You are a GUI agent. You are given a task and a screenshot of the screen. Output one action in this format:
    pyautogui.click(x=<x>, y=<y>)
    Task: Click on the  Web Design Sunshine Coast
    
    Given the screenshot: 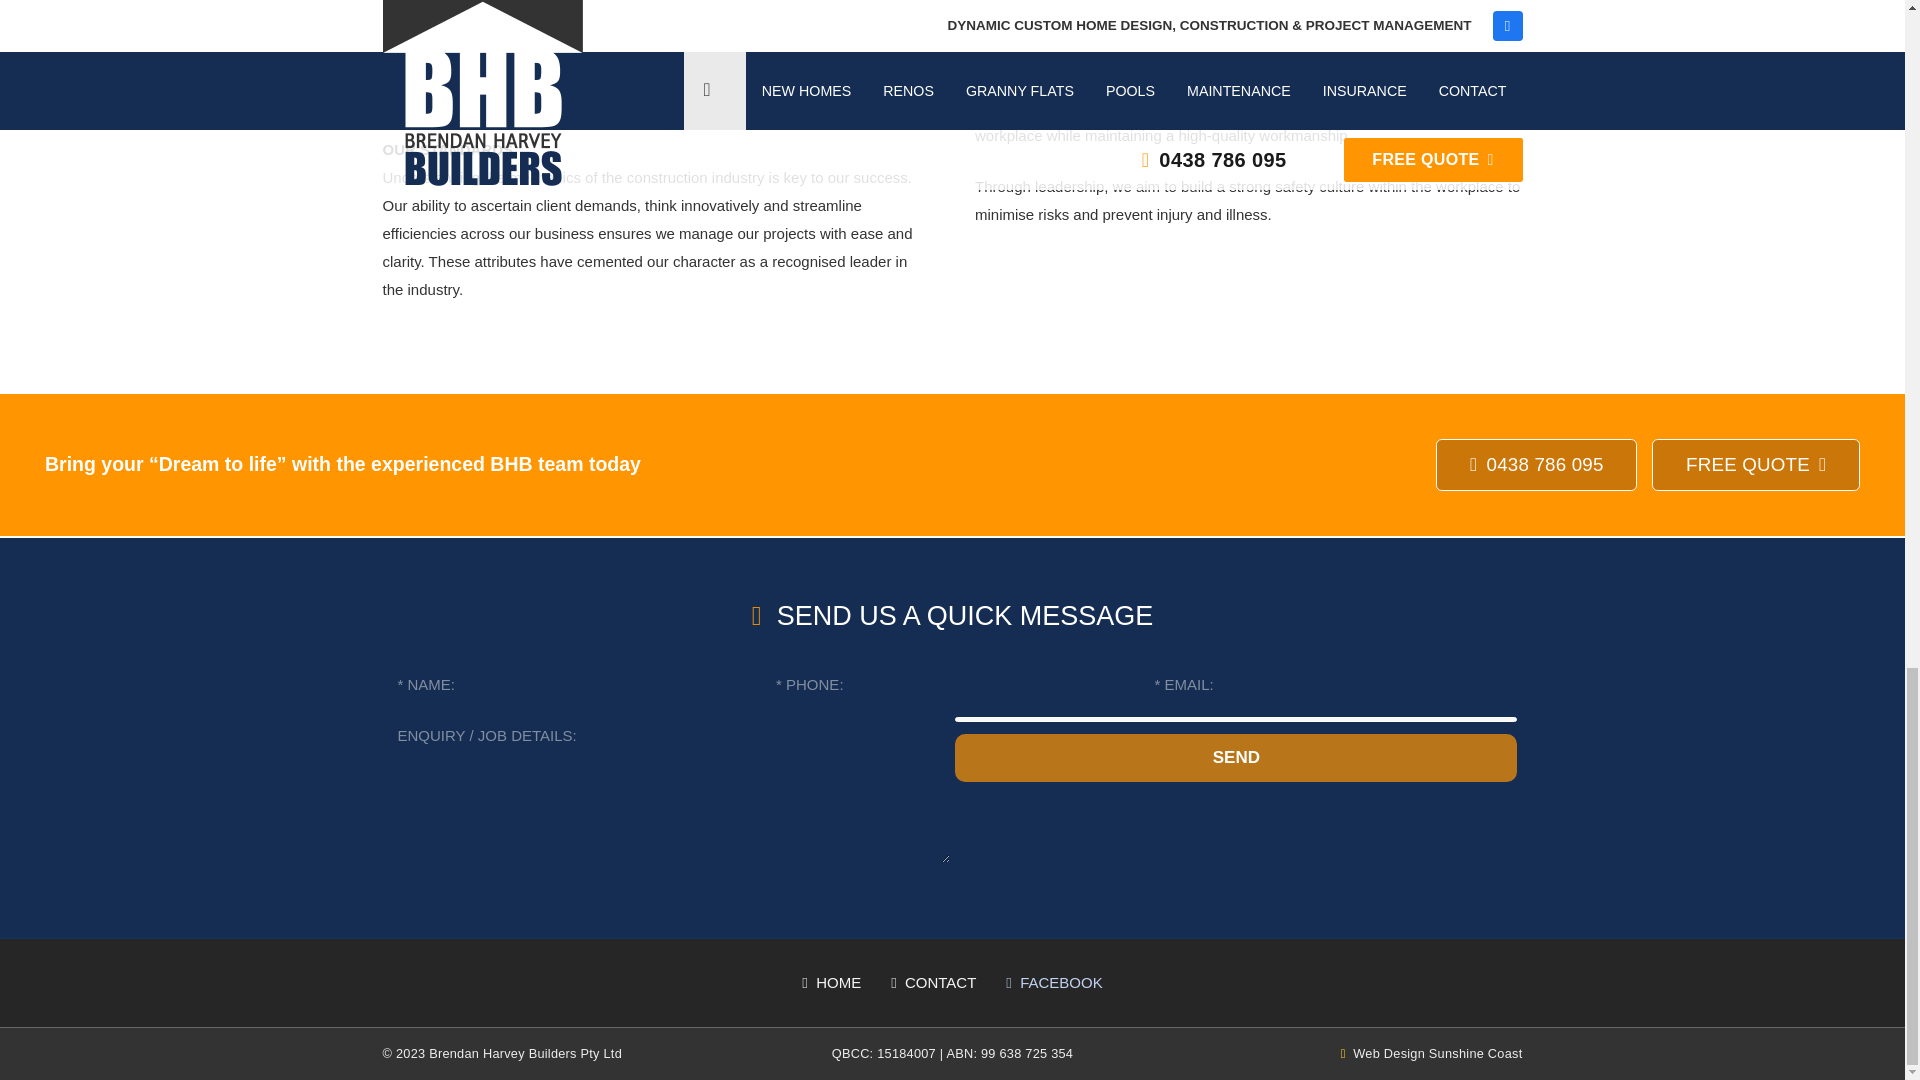 What is the action you would take?
    pyautogui.click(x=1431, y=1053)
    